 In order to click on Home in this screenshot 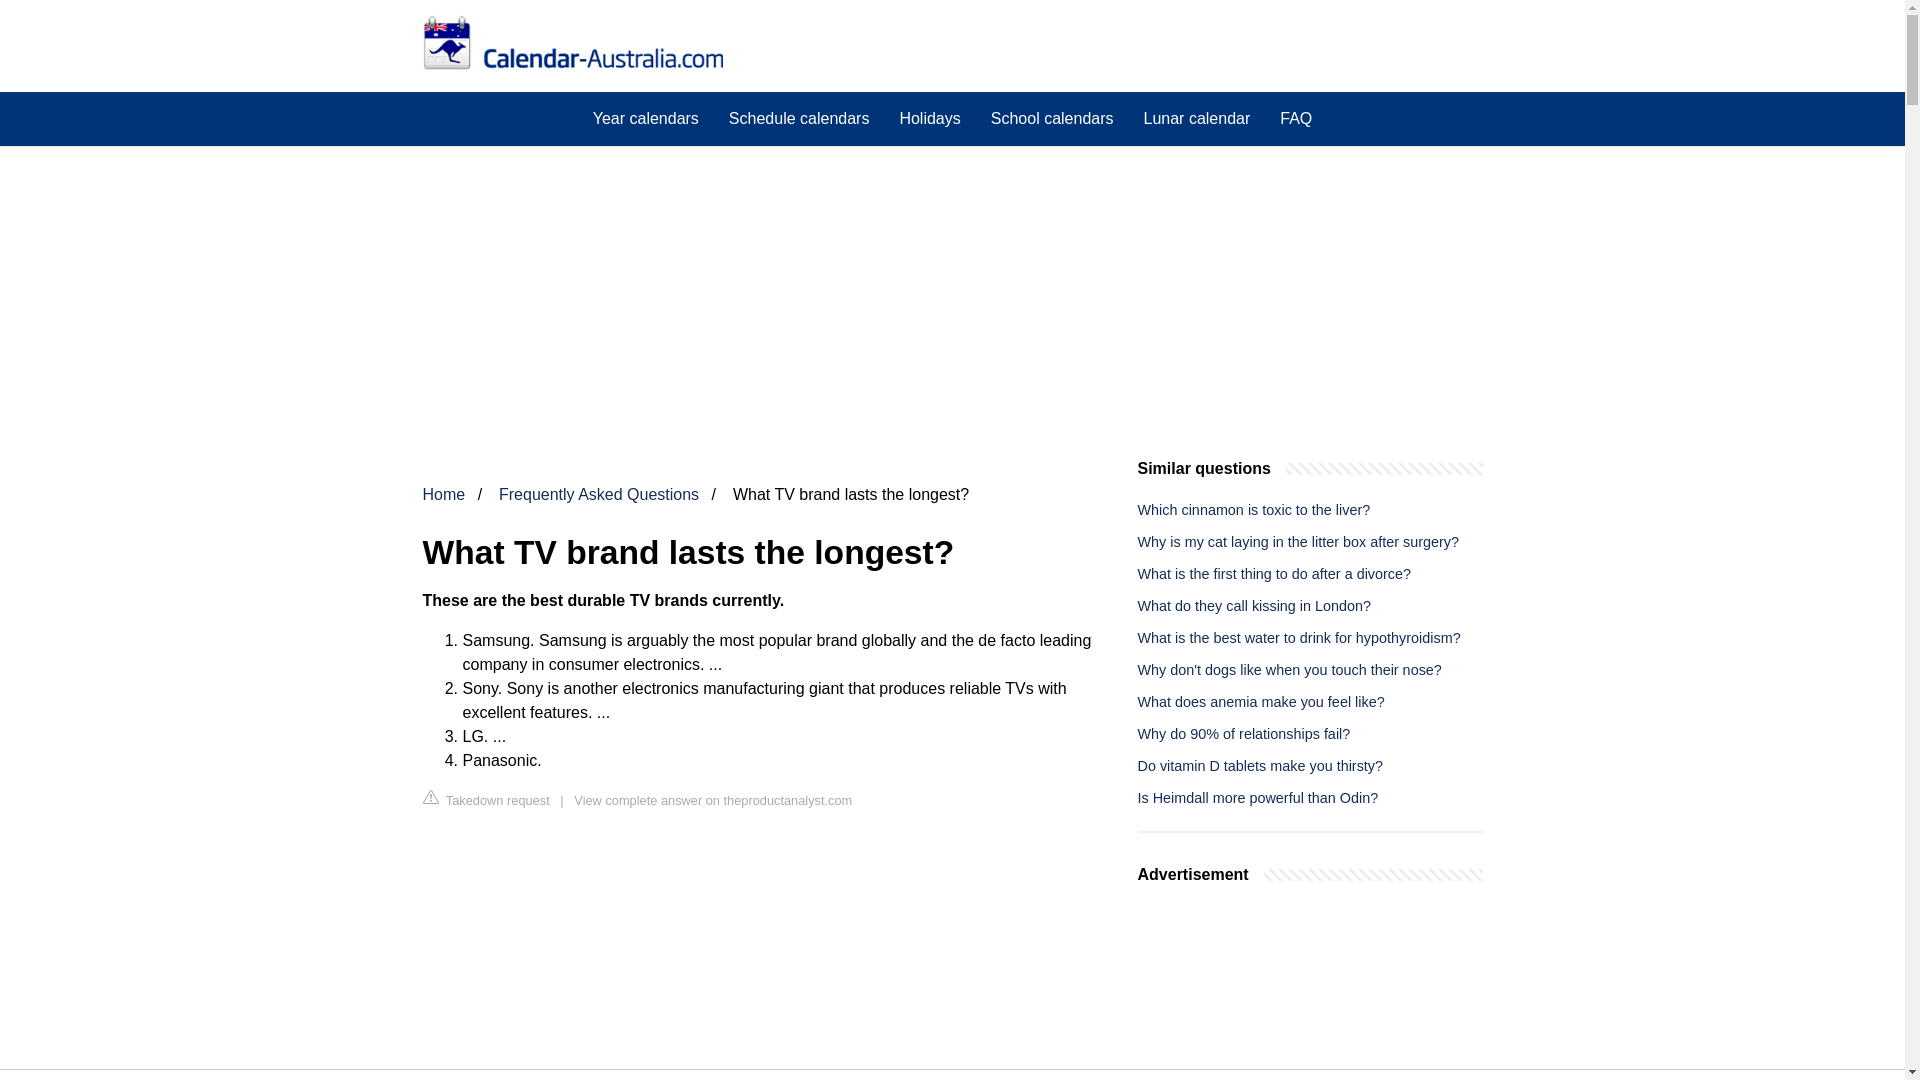, I will do `click(443, 494)`.